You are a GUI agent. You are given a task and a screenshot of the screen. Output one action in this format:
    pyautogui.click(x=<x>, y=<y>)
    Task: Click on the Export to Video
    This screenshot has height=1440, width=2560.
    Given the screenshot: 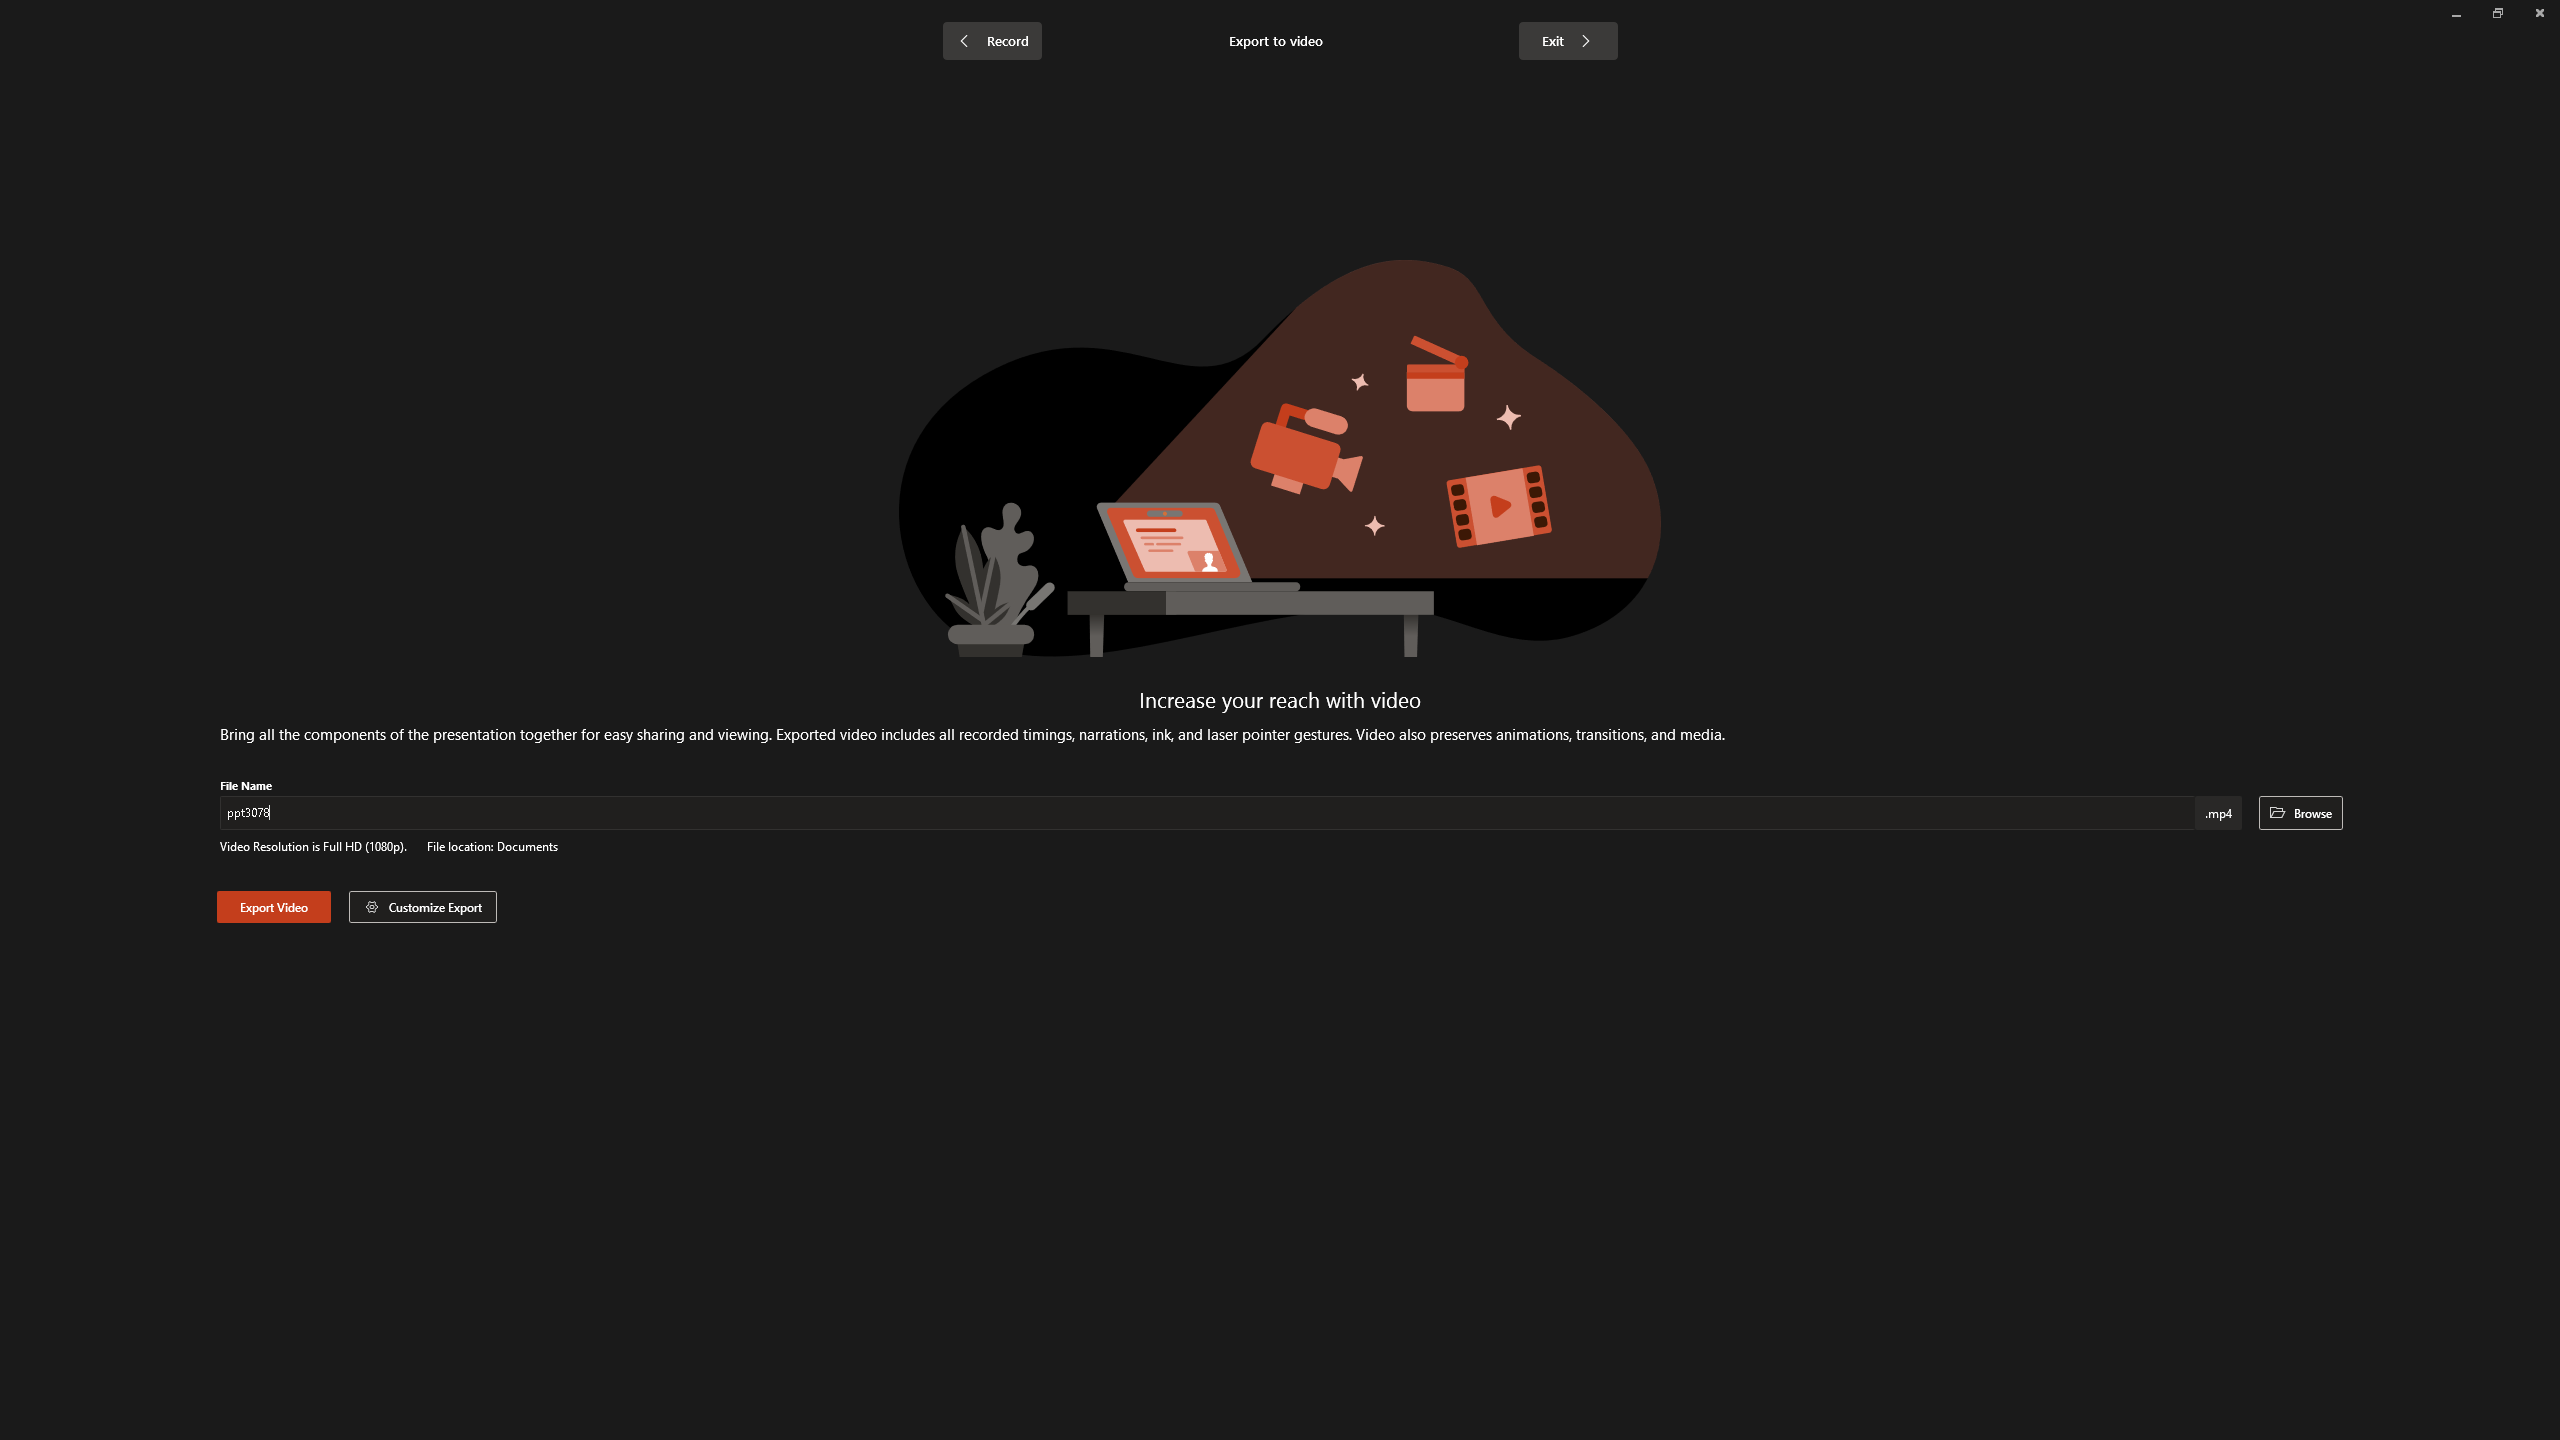 What is the action you would take?
    pyautogui.click(x=584, y=103)
    